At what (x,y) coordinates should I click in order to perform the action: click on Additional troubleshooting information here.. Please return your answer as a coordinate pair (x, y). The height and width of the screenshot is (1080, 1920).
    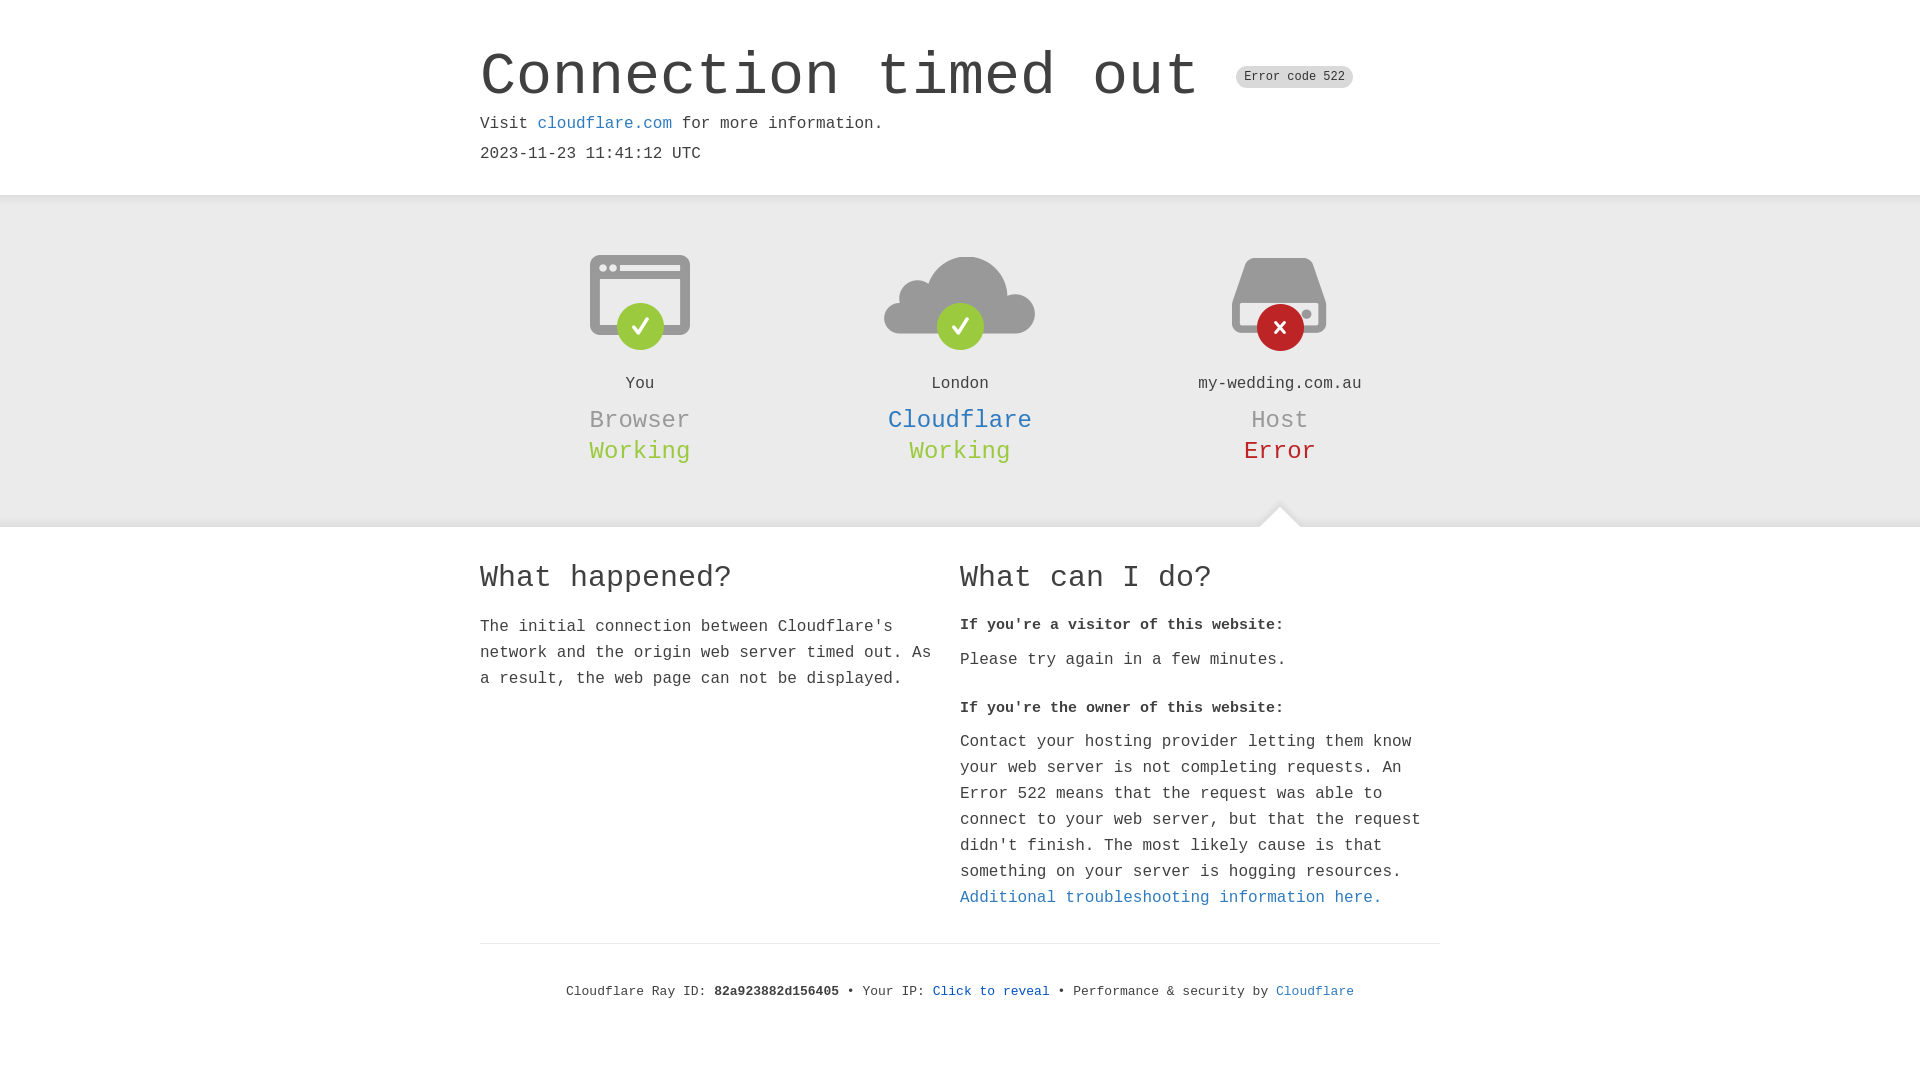
    Looking at the image, I should click on (1171, 898).